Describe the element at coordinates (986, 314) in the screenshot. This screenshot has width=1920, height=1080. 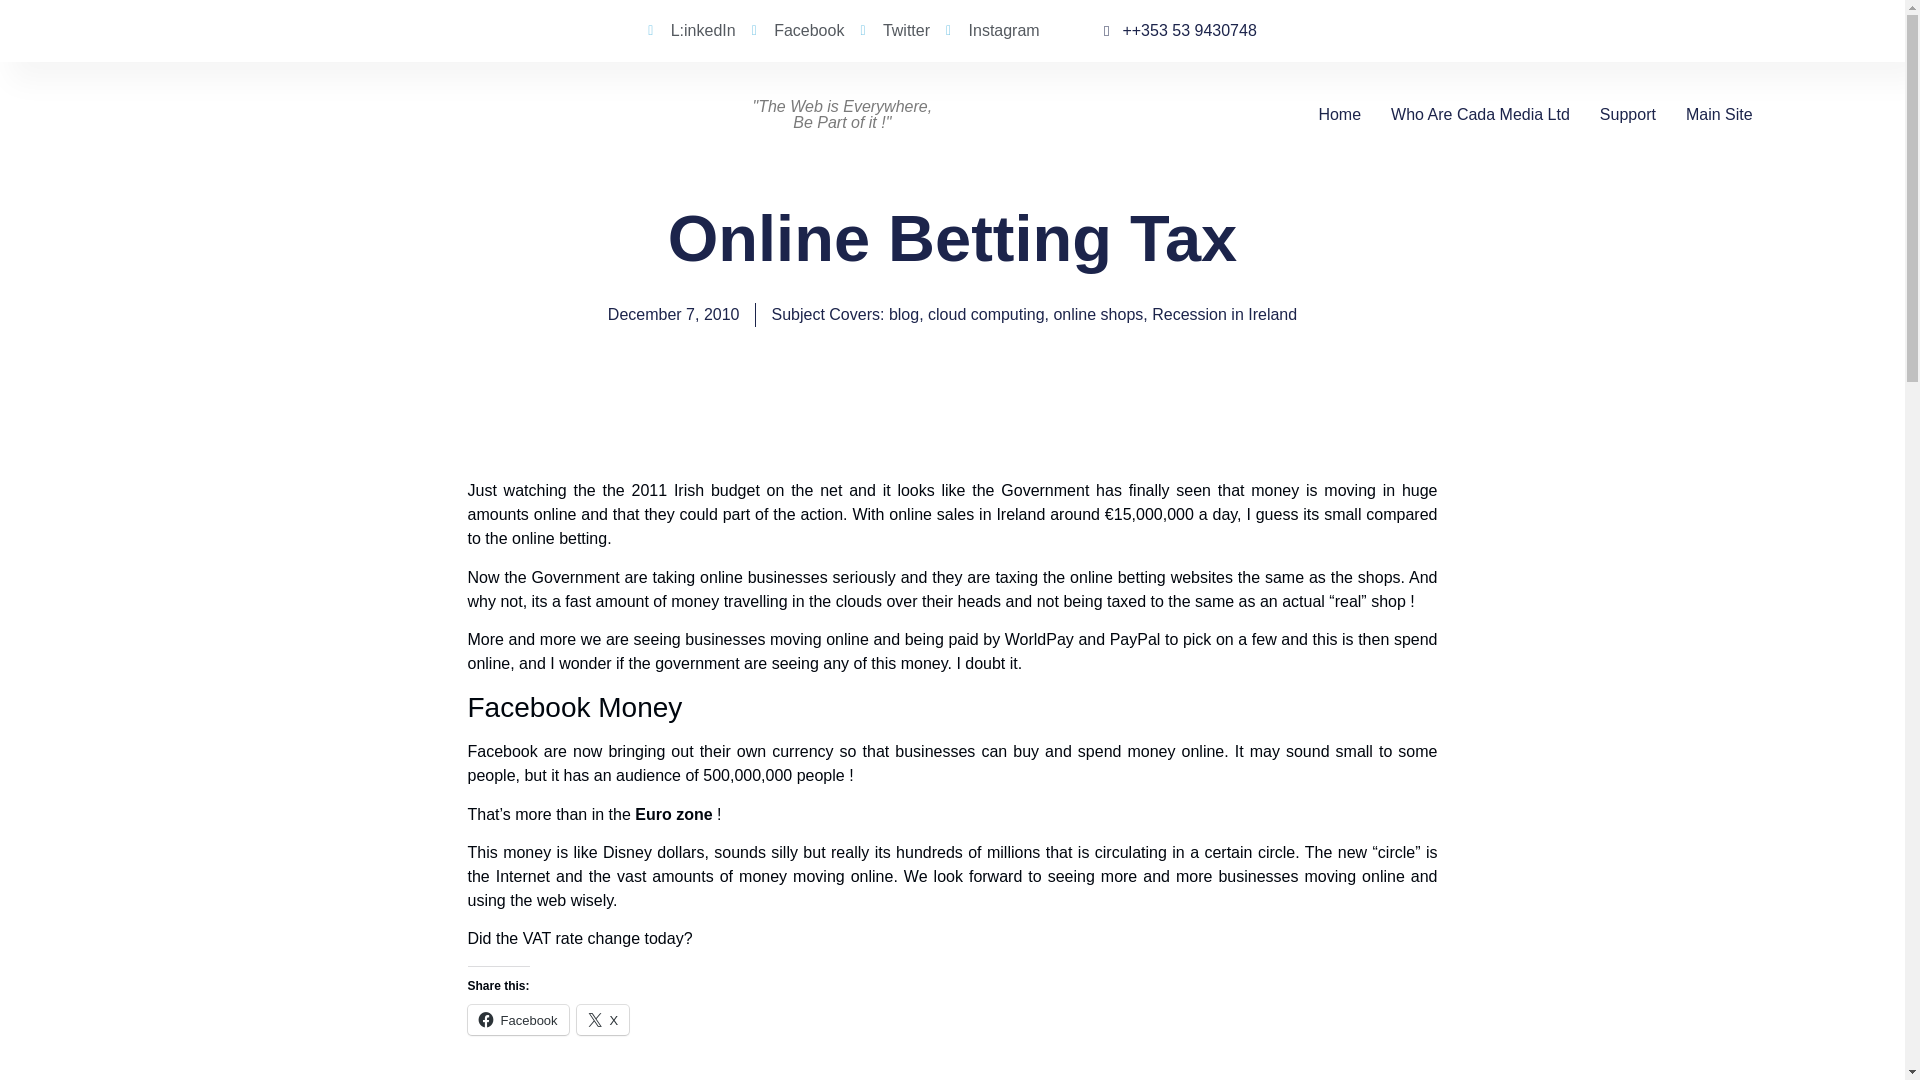
I see `cloud computing` at that location.